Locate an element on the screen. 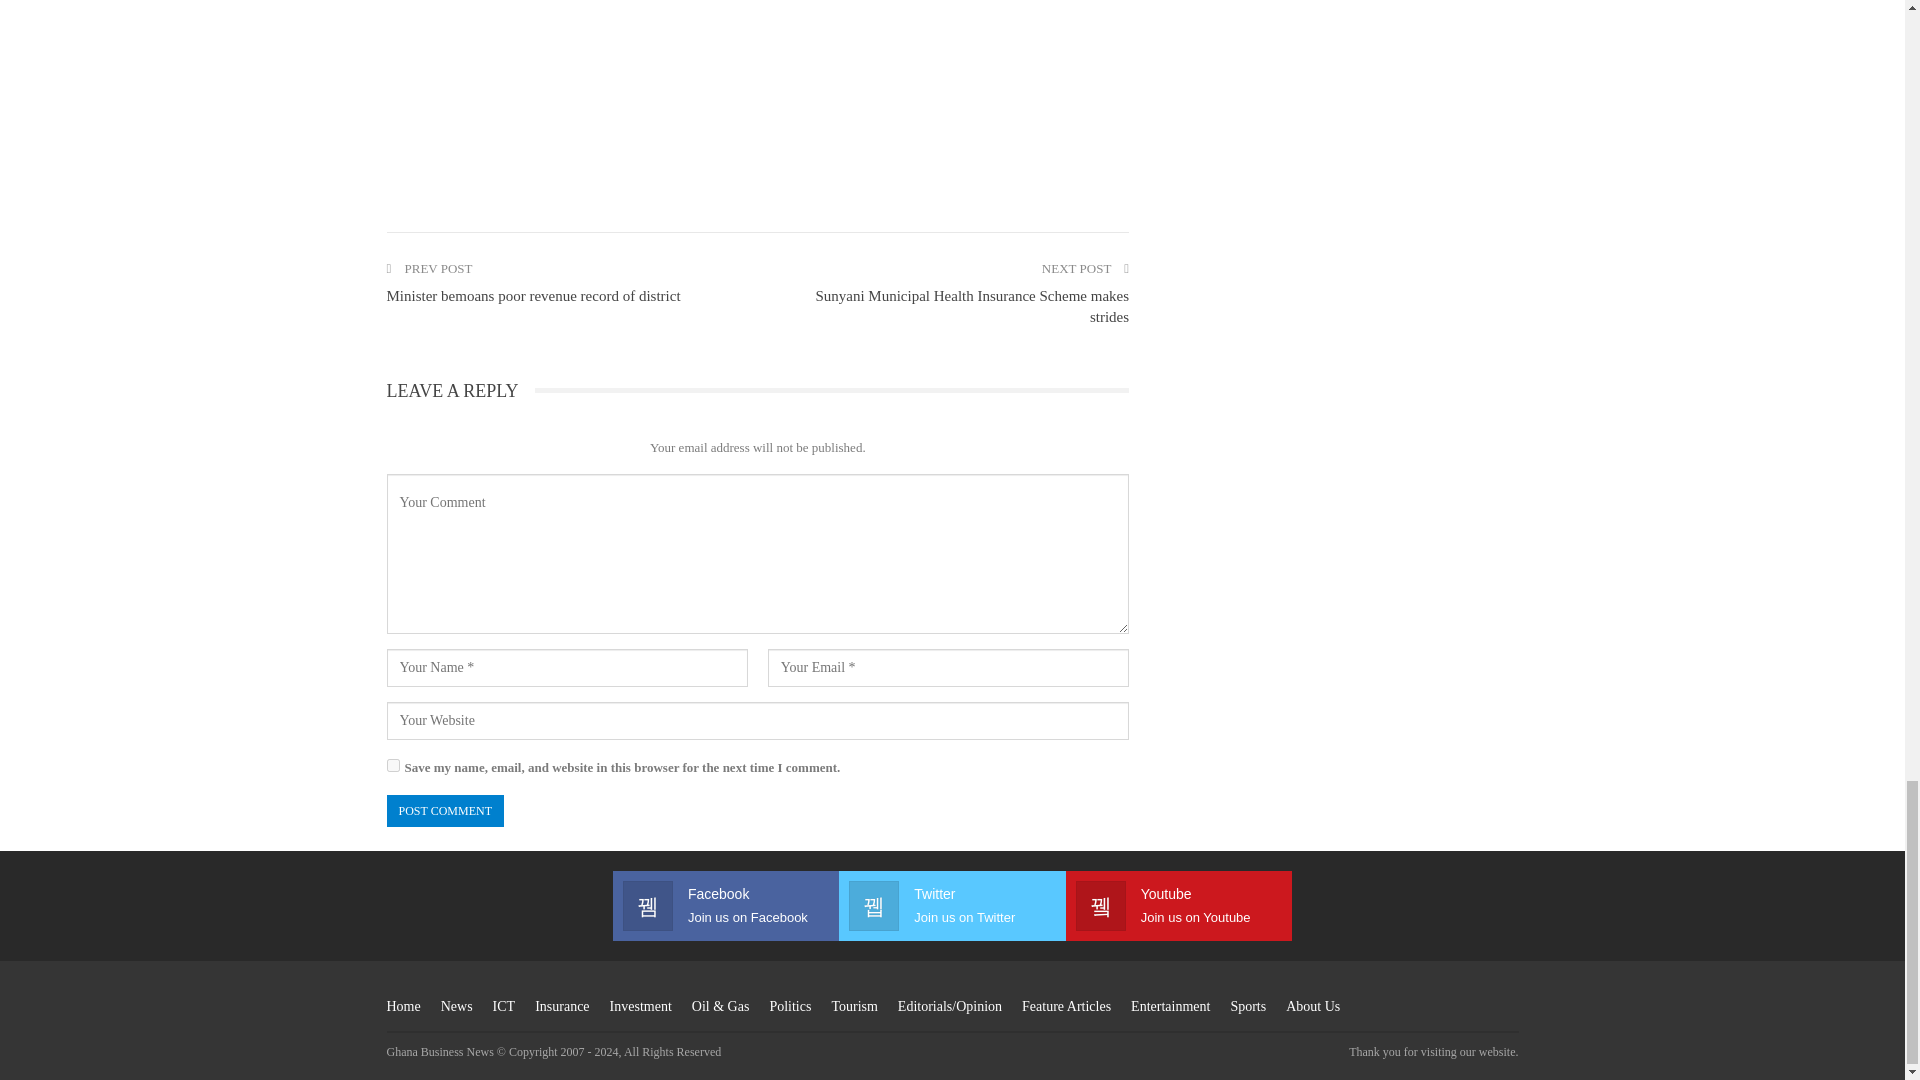 This screenshot has height=1080, width=1920. yes is located at coordinates (392, 766).